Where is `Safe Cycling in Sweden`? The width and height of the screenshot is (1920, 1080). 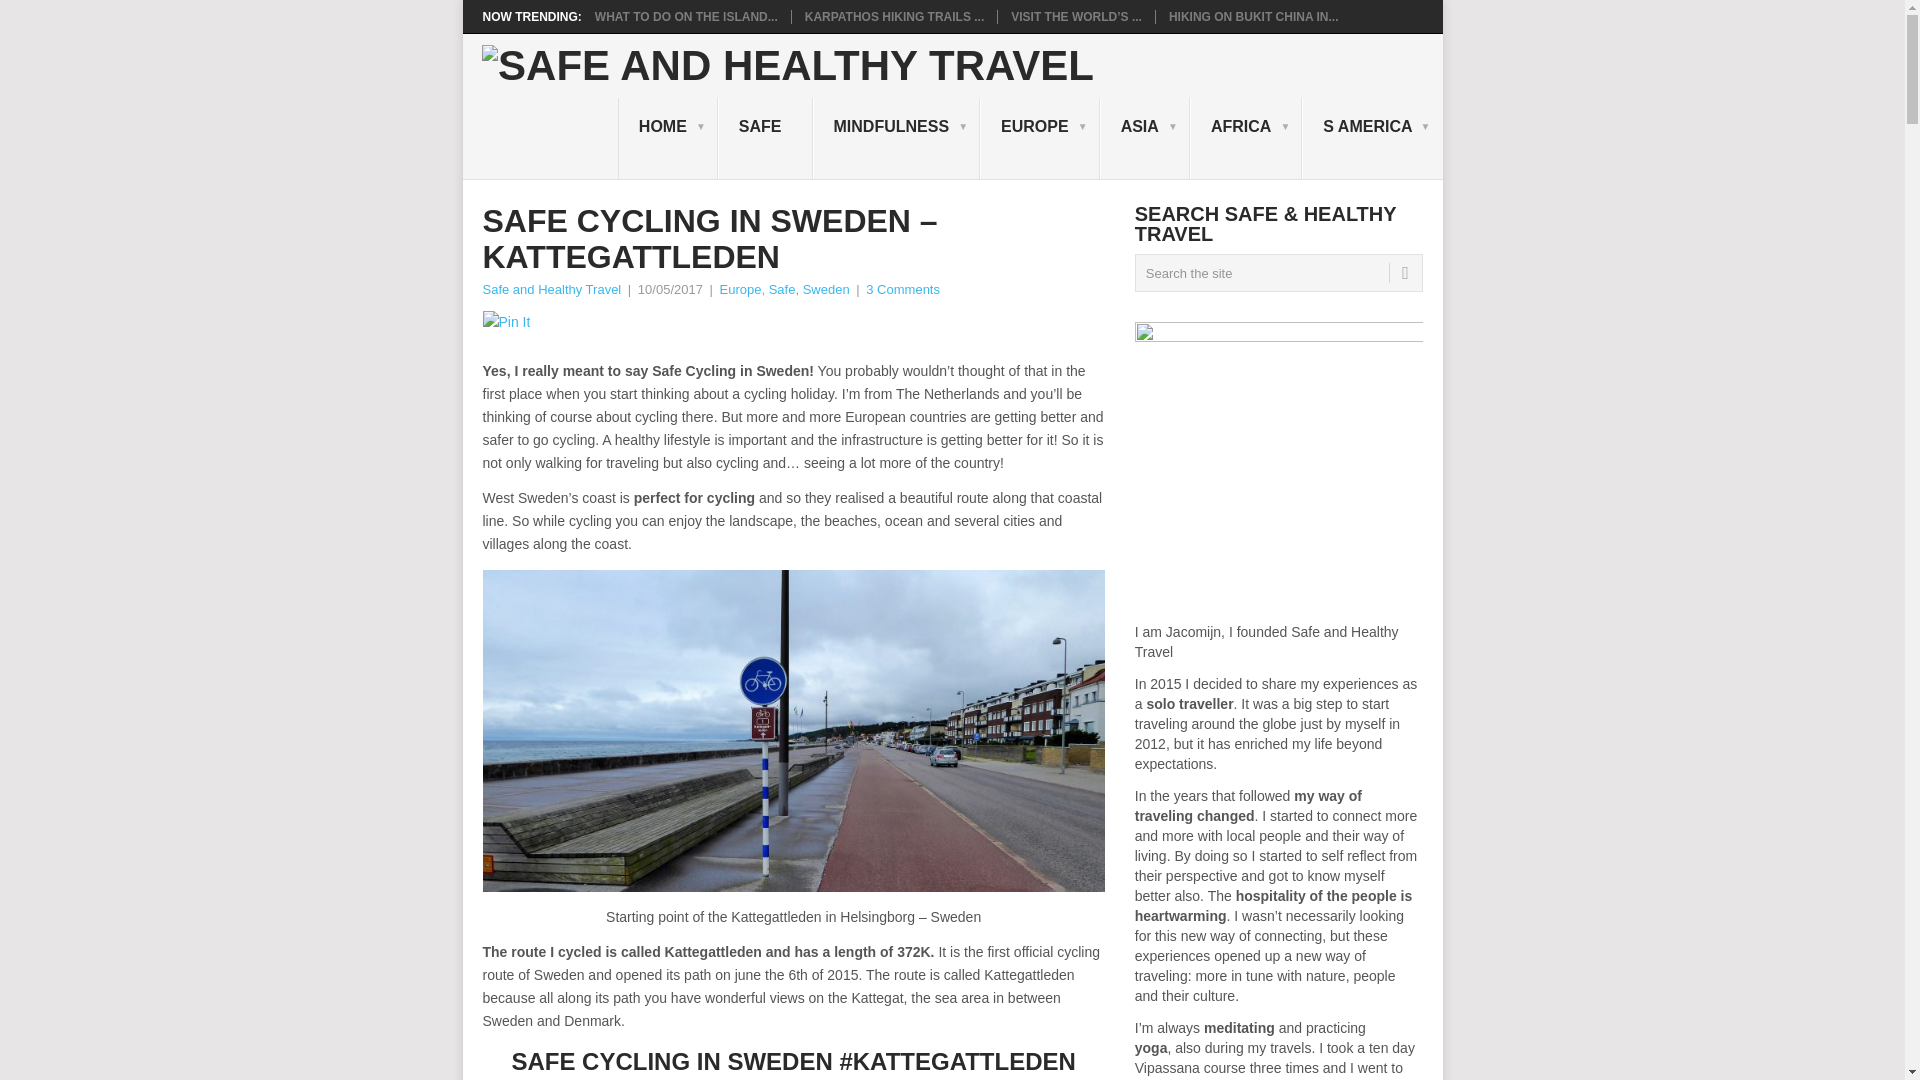
Safe Cycling in Sweden is located at coordinates (792, 731).